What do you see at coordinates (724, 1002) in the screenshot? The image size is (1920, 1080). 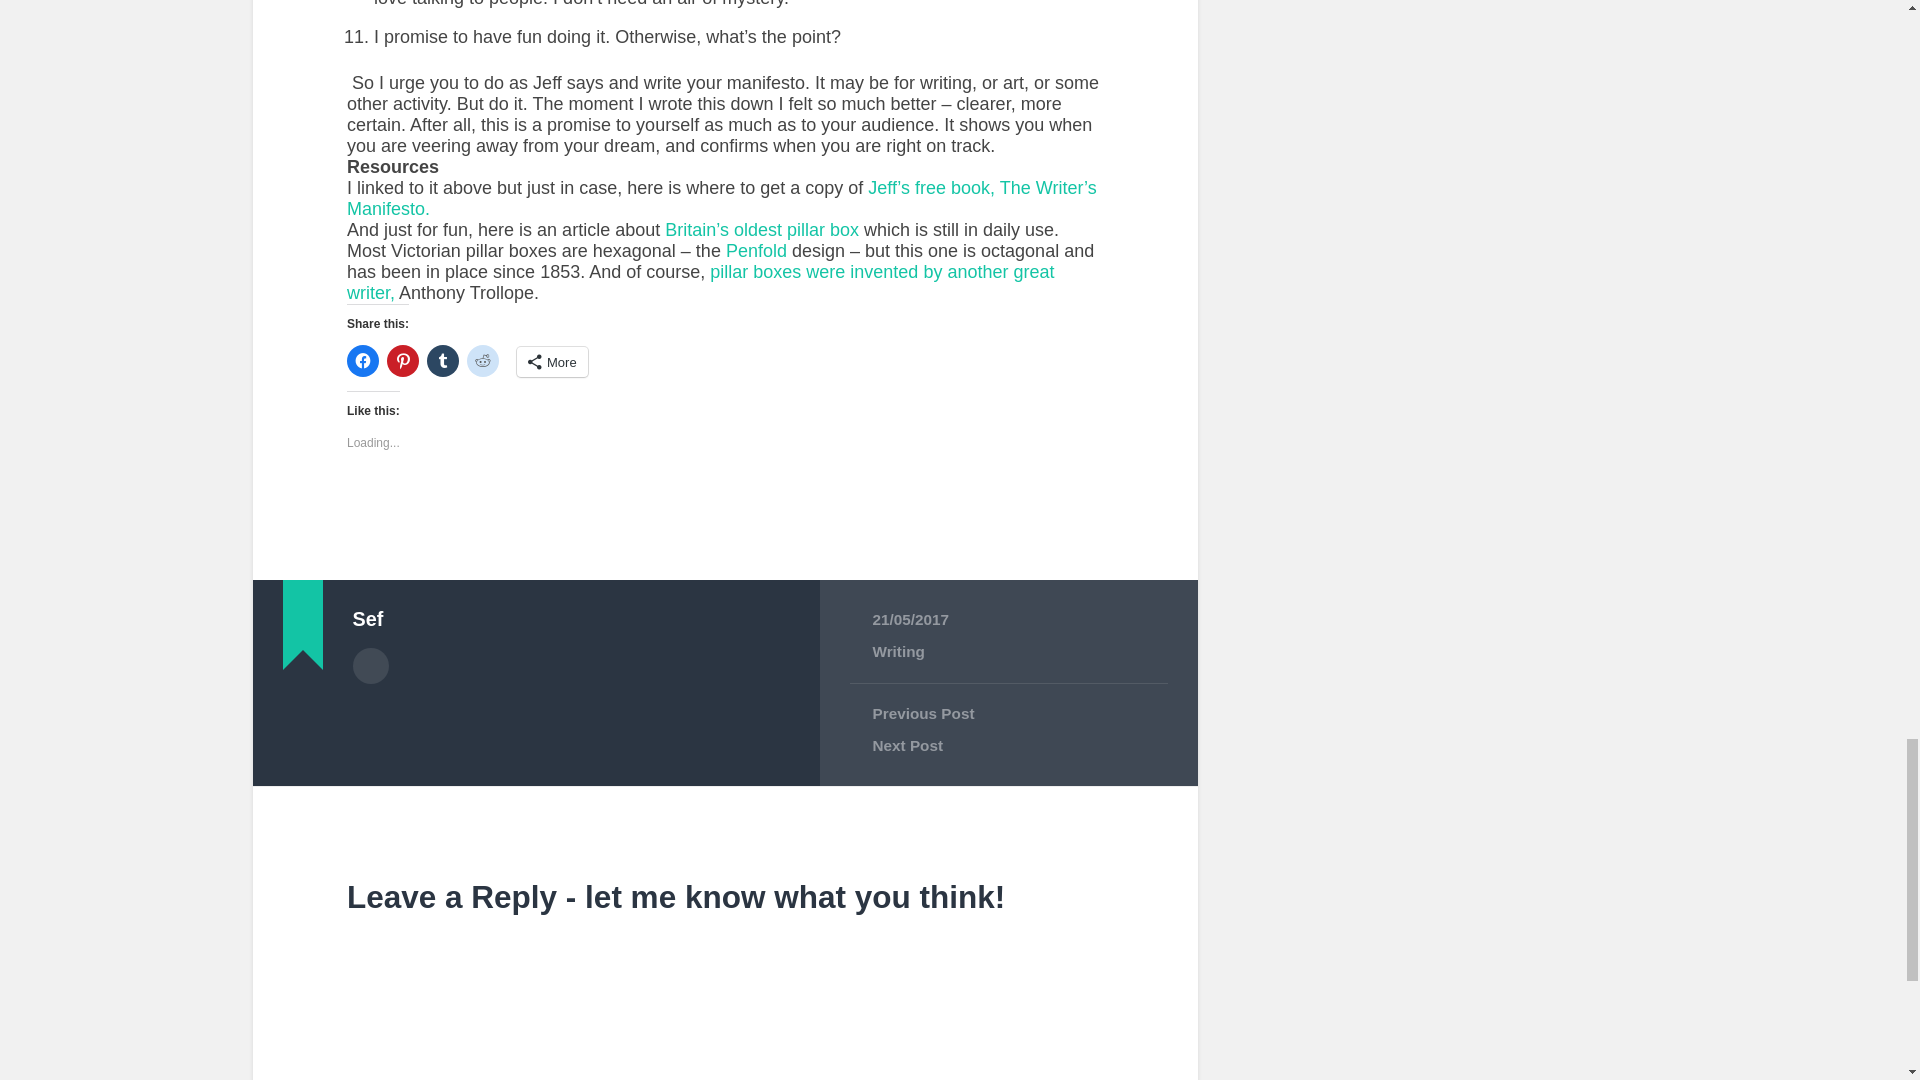 I see `Comment Form` at bounding box center [724, 1002].